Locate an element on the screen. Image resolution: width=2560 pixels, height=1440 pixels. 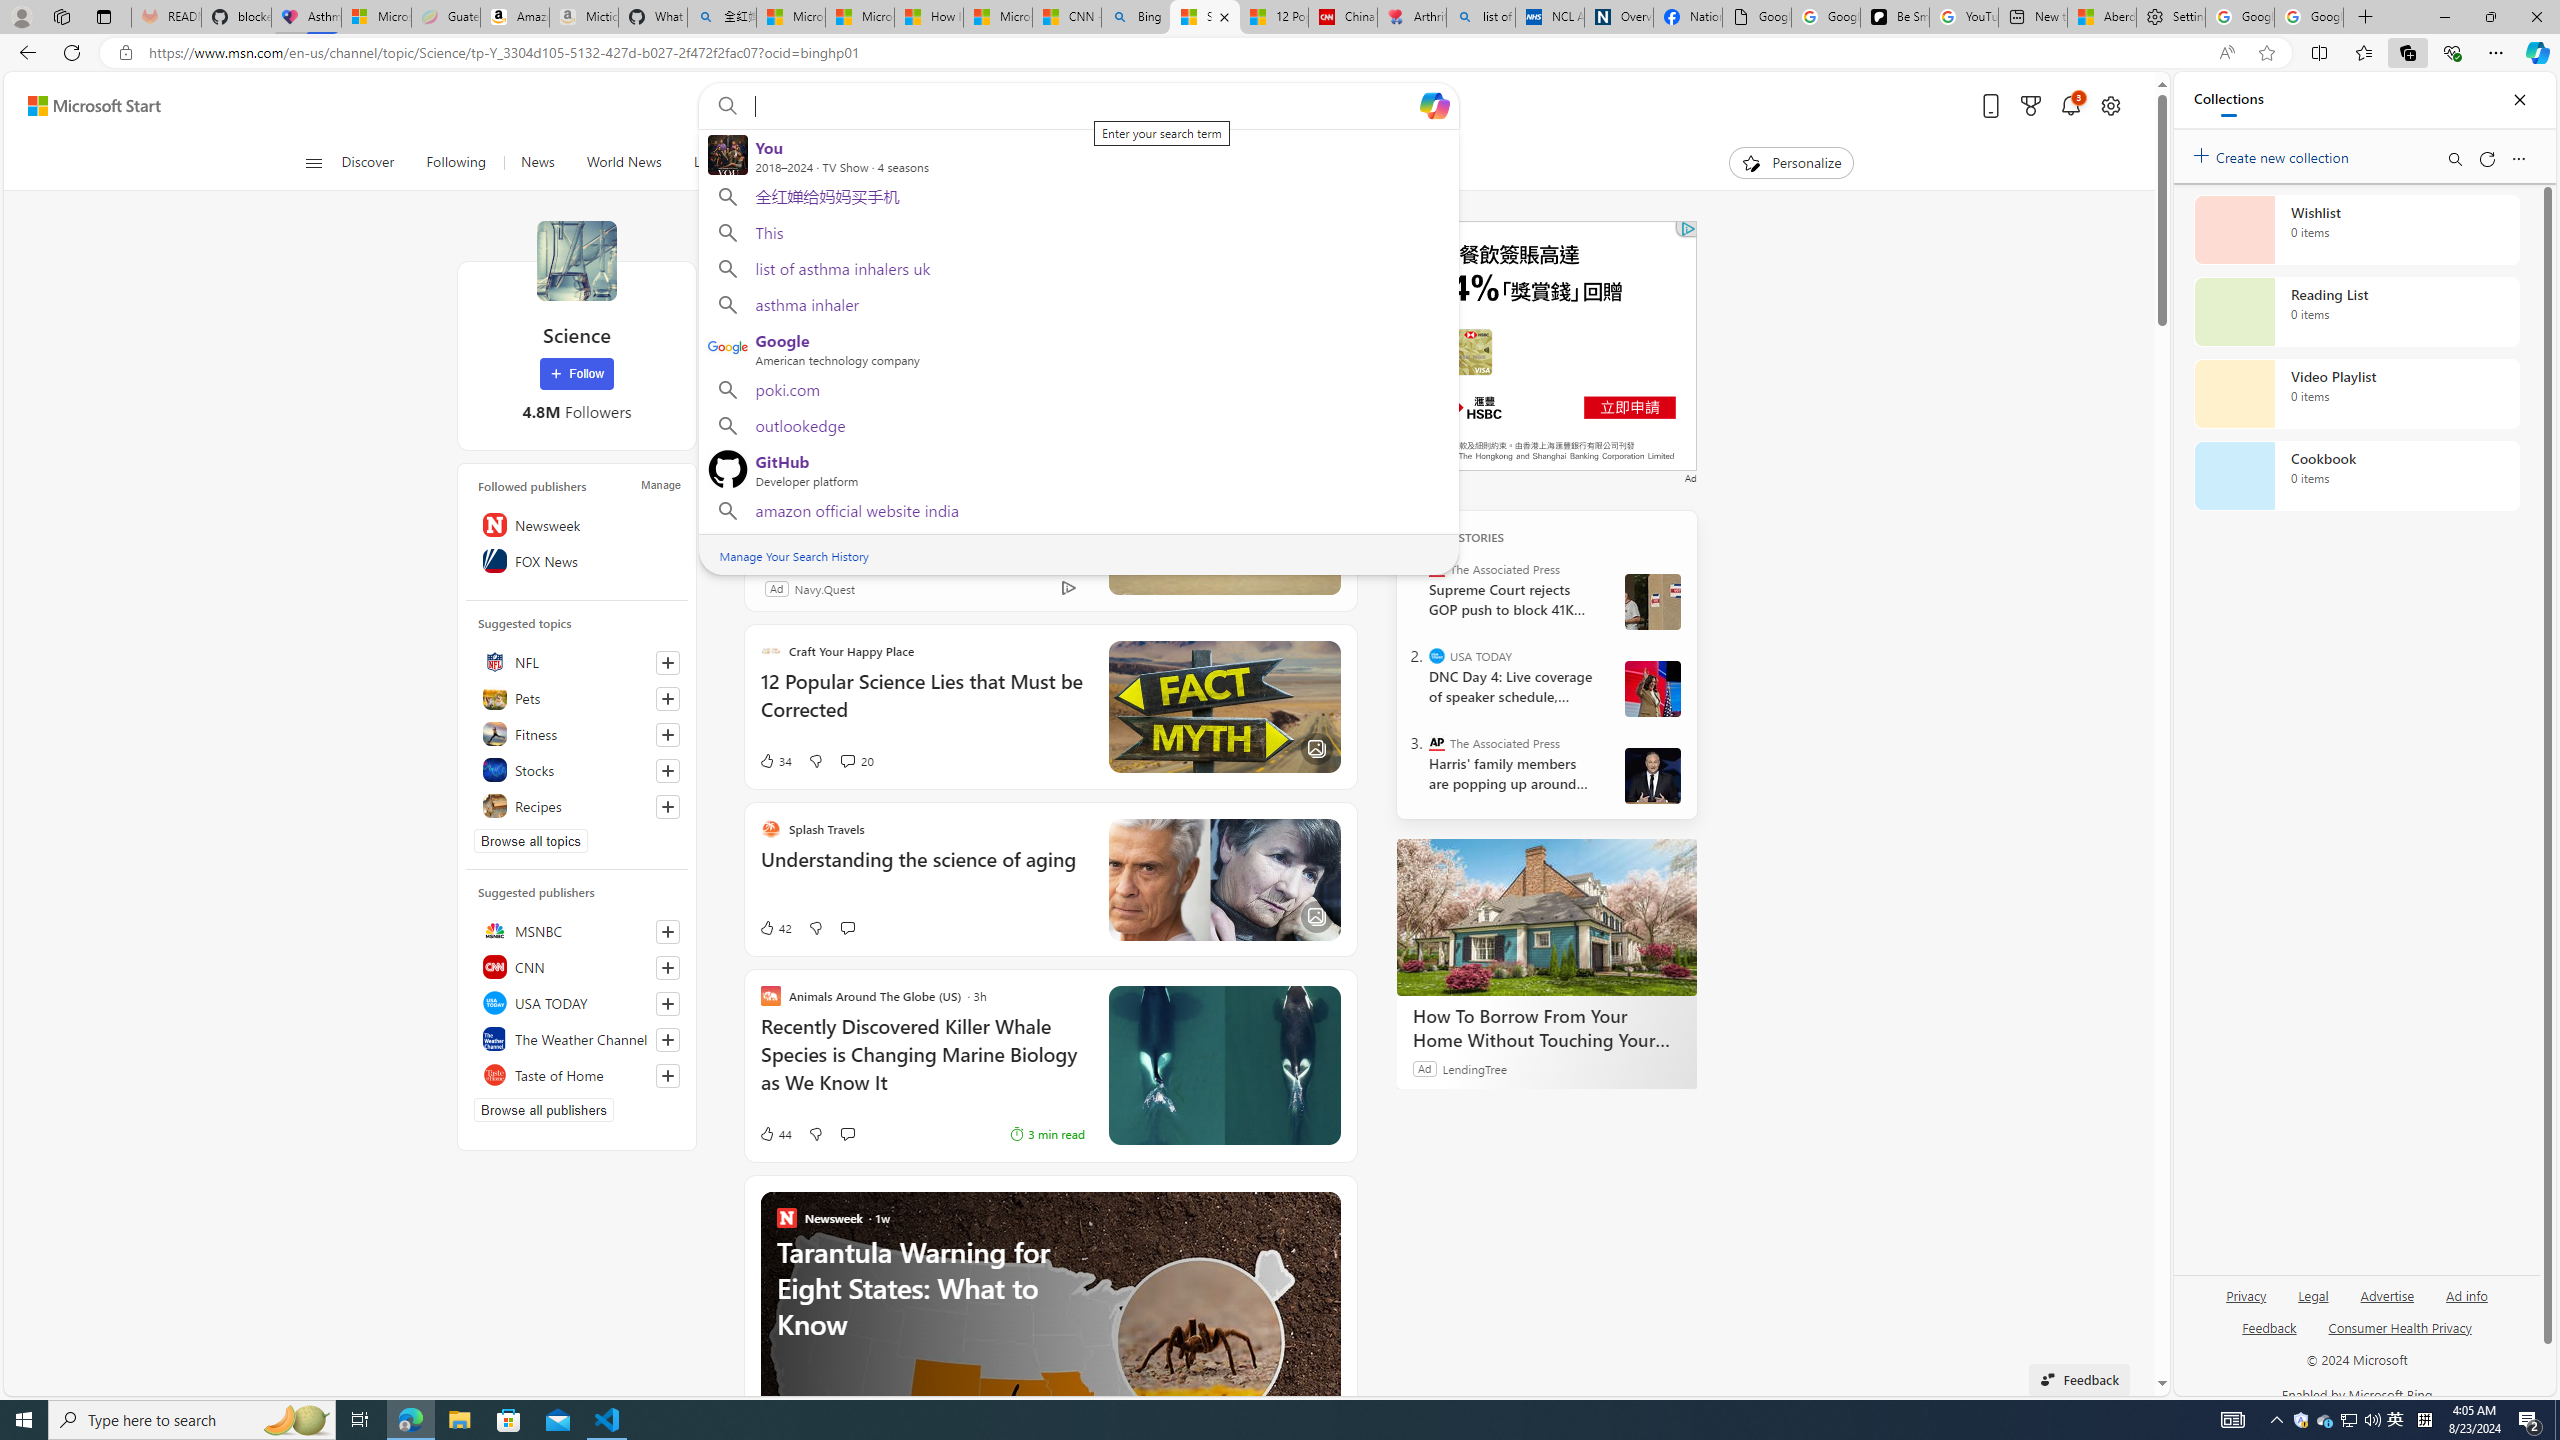
Advertise is located at coordinates (2388, 1304).